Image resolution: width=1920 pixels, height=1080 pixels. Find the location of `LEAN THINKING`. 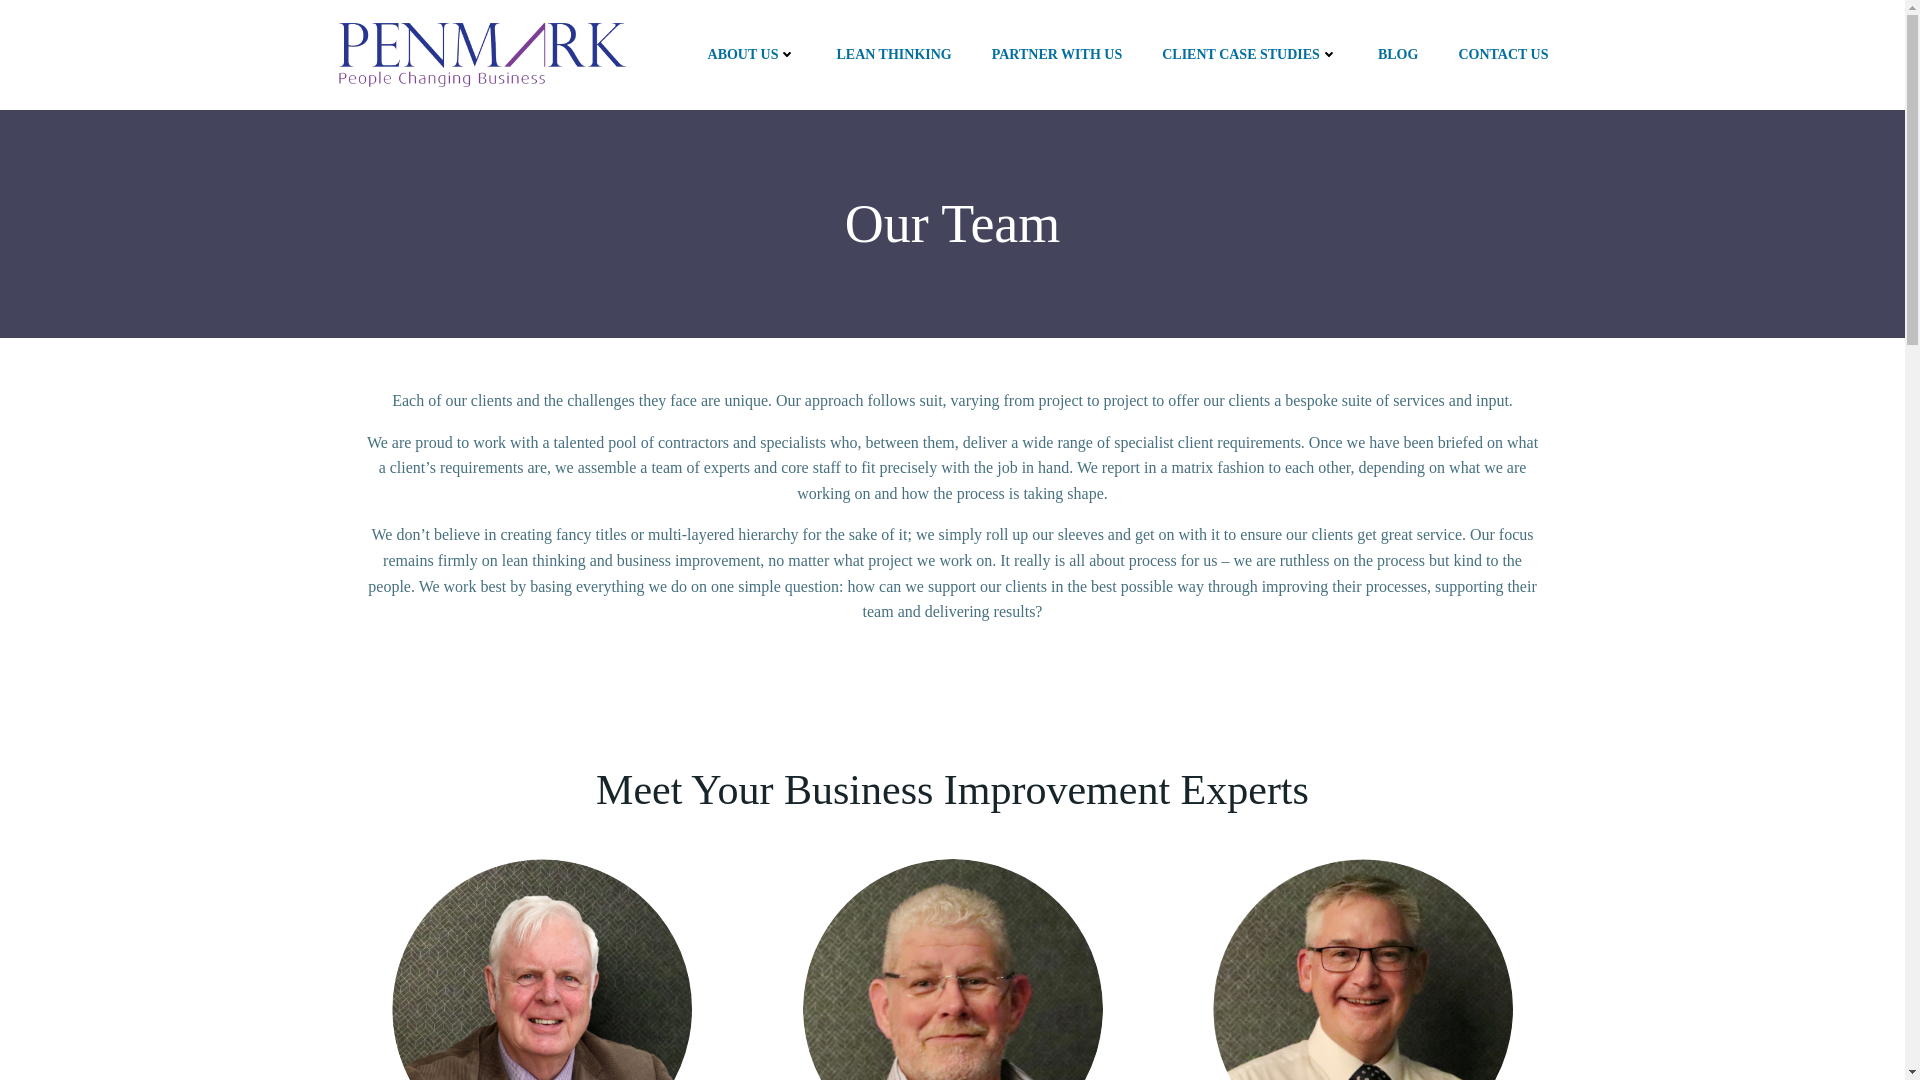

LEAN THINKING is located at coordinates (892, 54).